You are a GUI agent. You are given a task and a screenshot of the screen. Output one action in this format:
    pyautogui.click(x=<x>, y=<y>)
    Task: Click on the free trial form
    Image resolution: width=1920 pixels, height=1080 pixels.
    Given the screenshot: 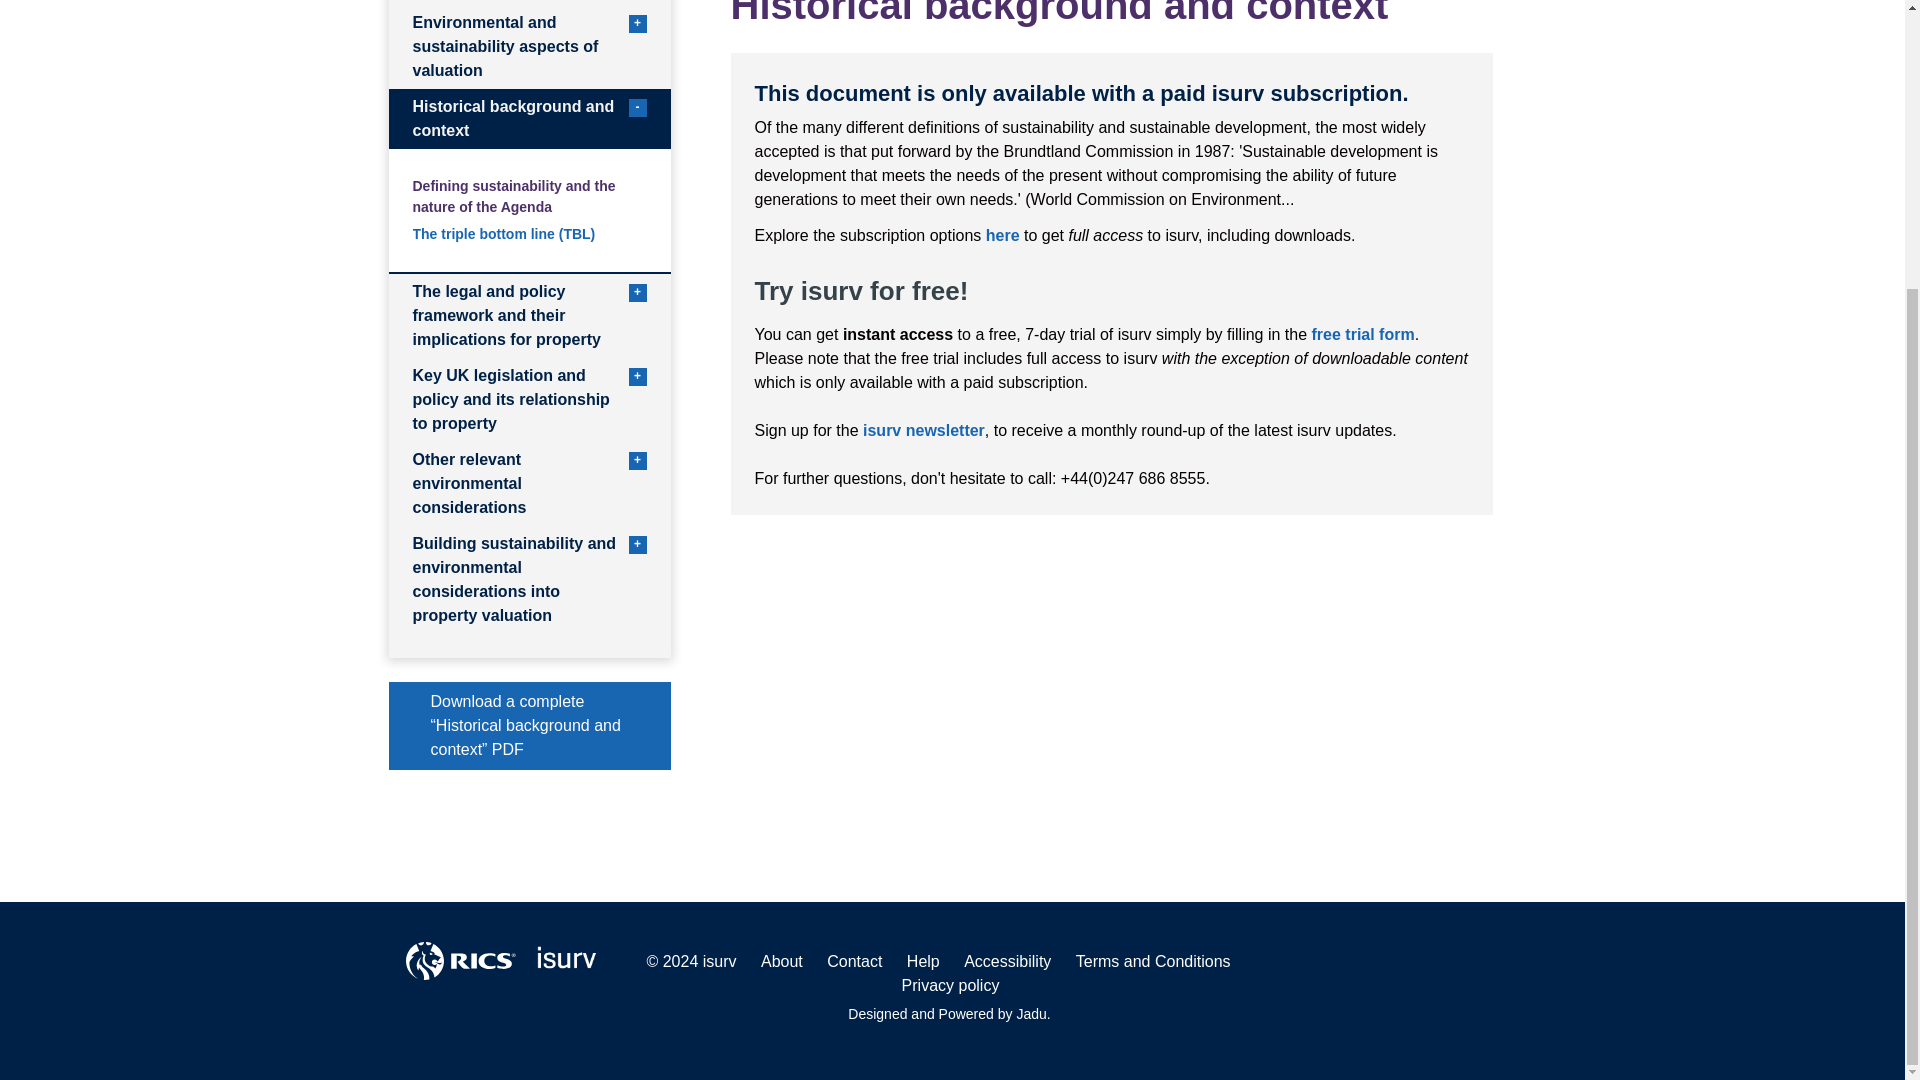 What is the action you would take?
    pyautogui.click(x=528, y=118)
    